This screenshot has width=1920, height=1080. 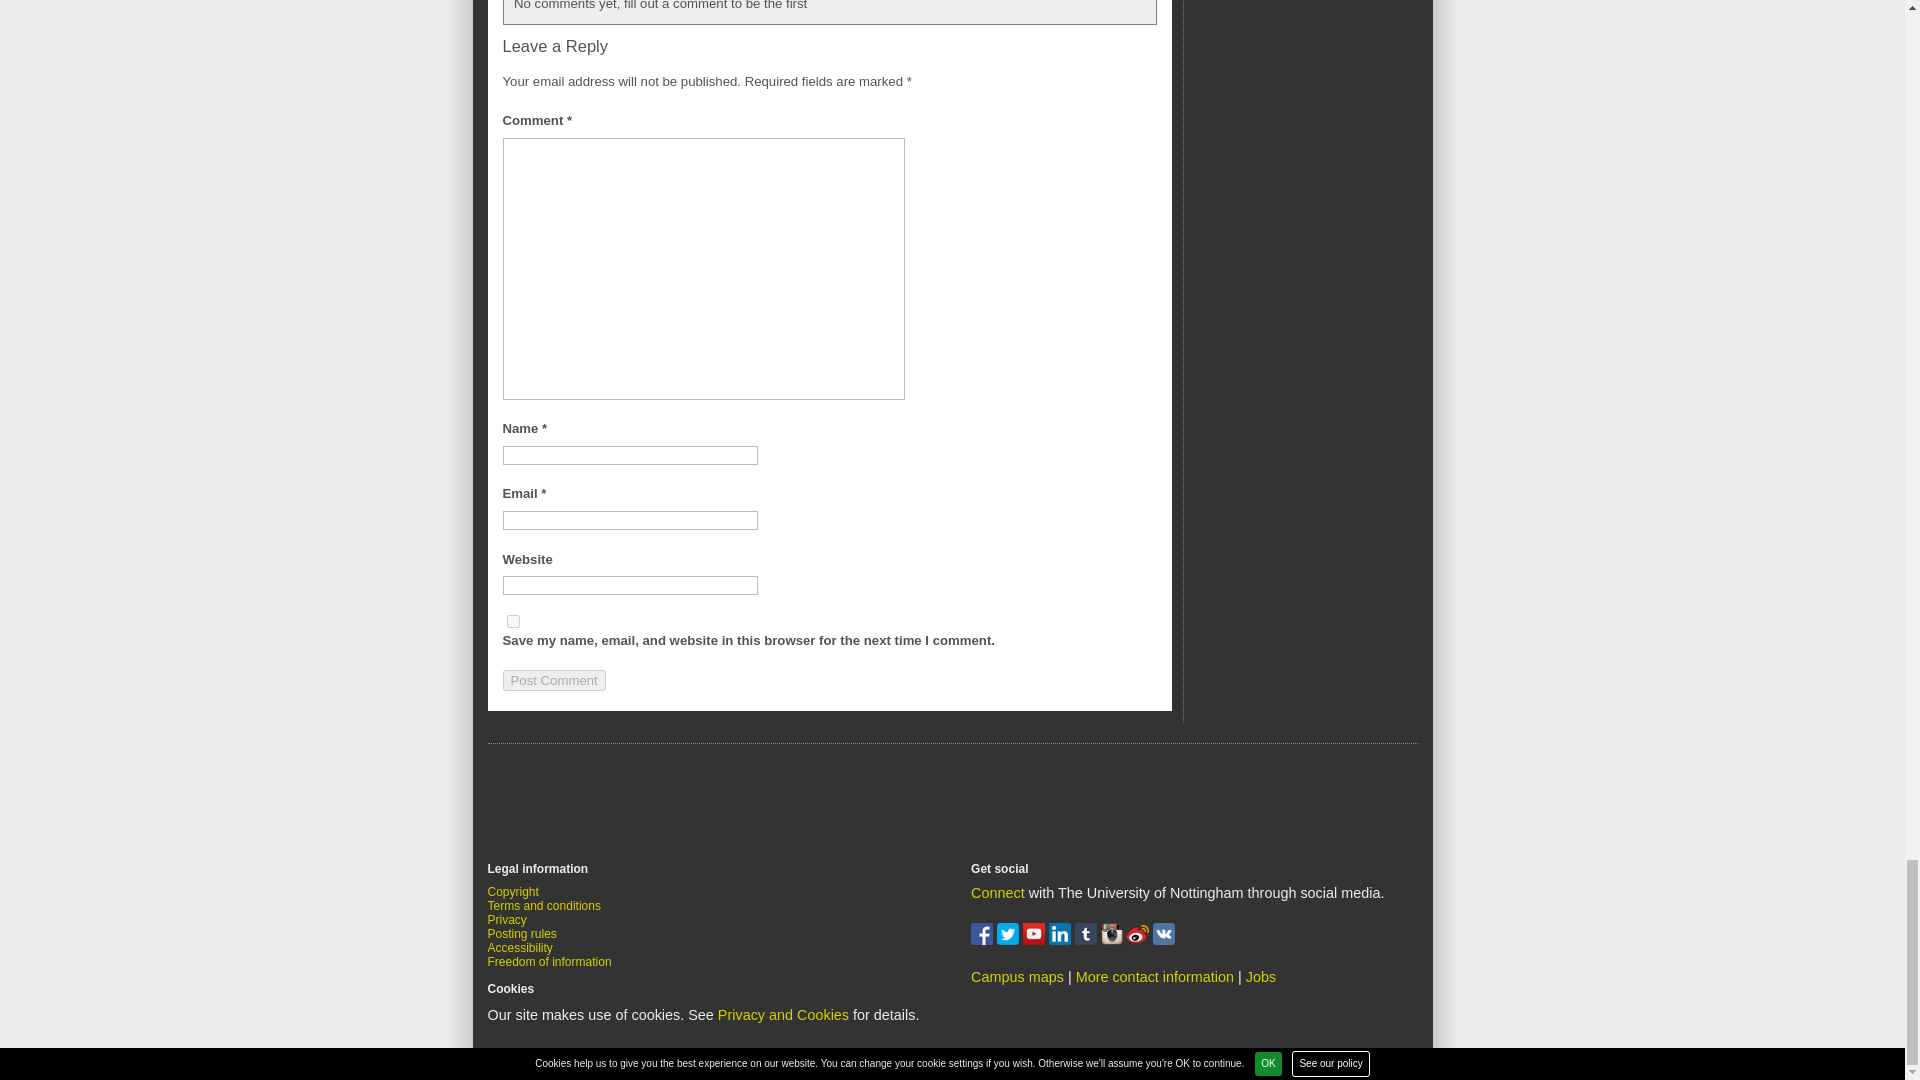 I want to click on Follow our Tumblr, so click(x=1088, y=940).